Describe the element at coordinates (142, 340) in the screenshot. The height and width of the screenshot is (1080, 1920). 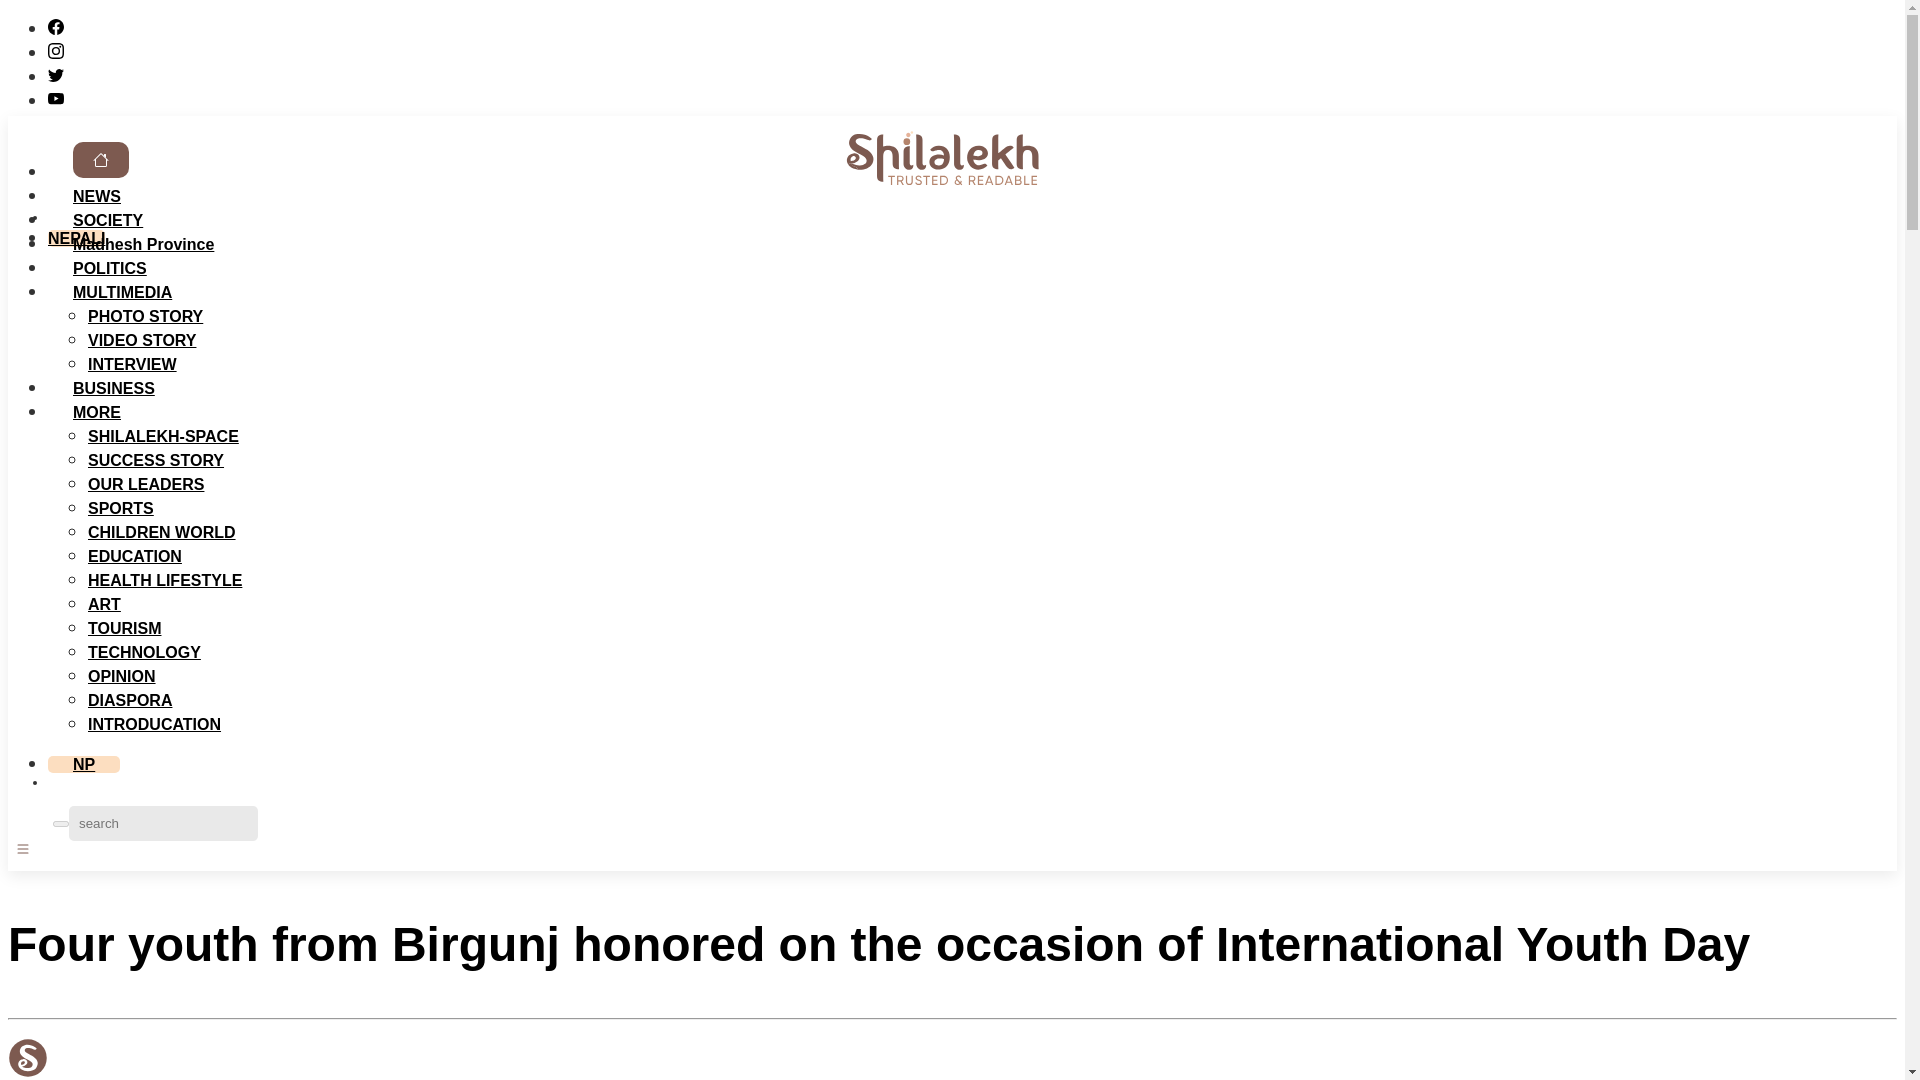
I see `VIDEO STORY` at that location.